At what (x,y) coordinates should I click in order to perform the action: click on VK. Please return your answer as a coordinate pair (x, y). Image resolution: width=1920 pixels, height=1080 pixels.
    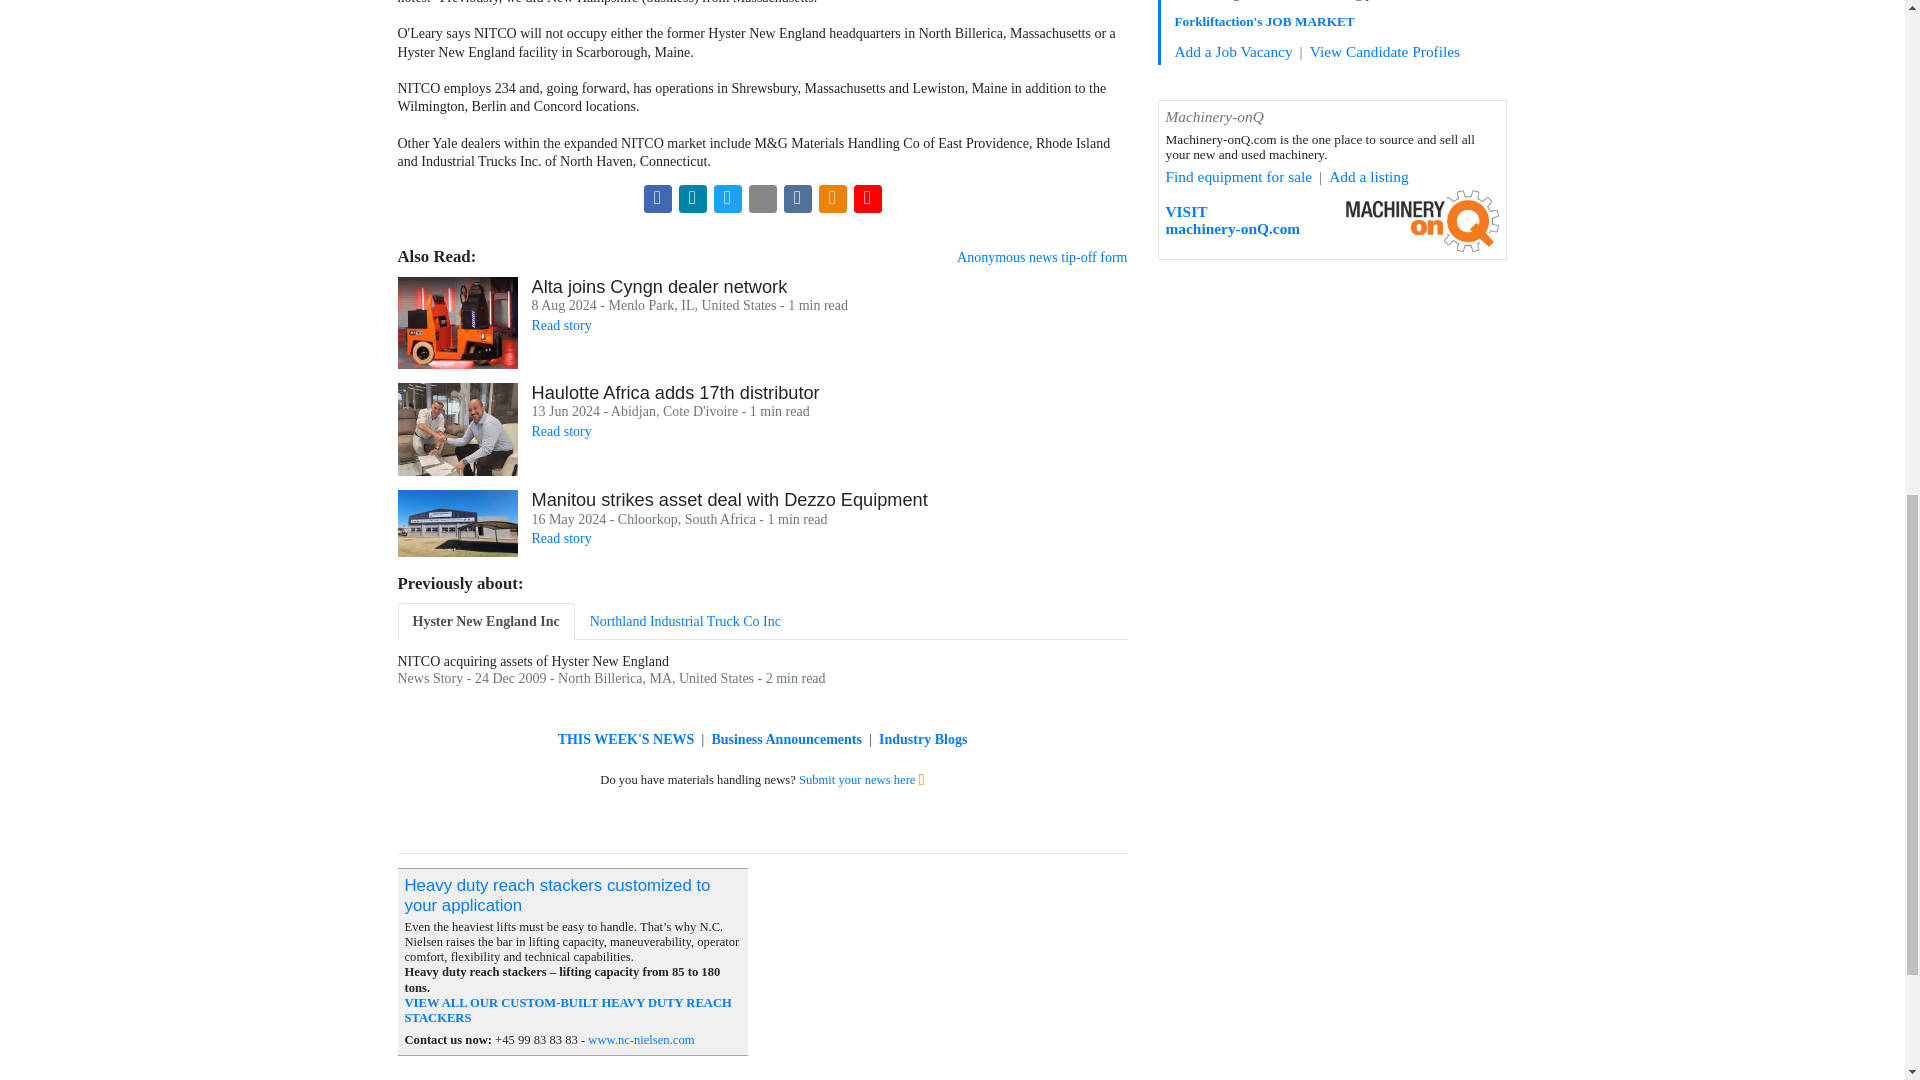
    Looking at the image, I should click on (798, 198).